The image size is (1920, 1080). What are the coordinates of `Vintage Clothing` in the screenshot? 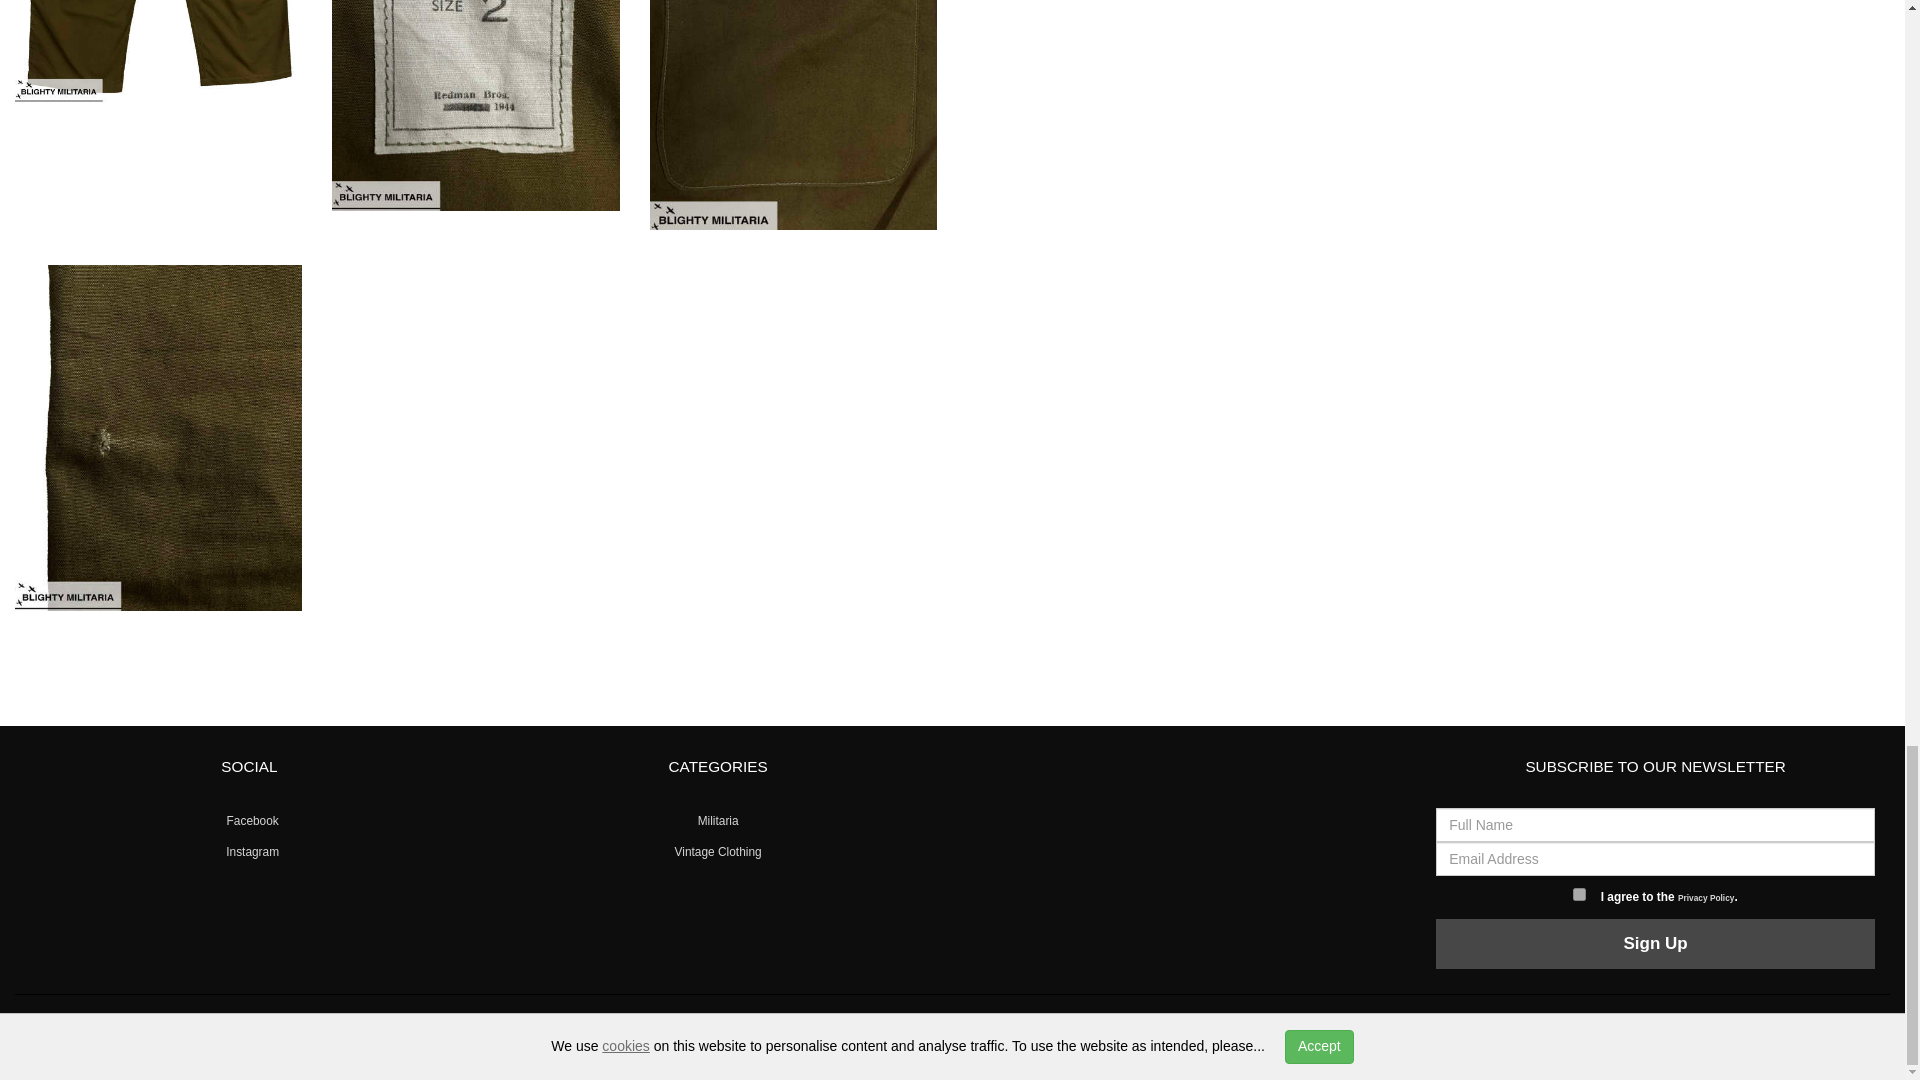 It's located at (718, 851).